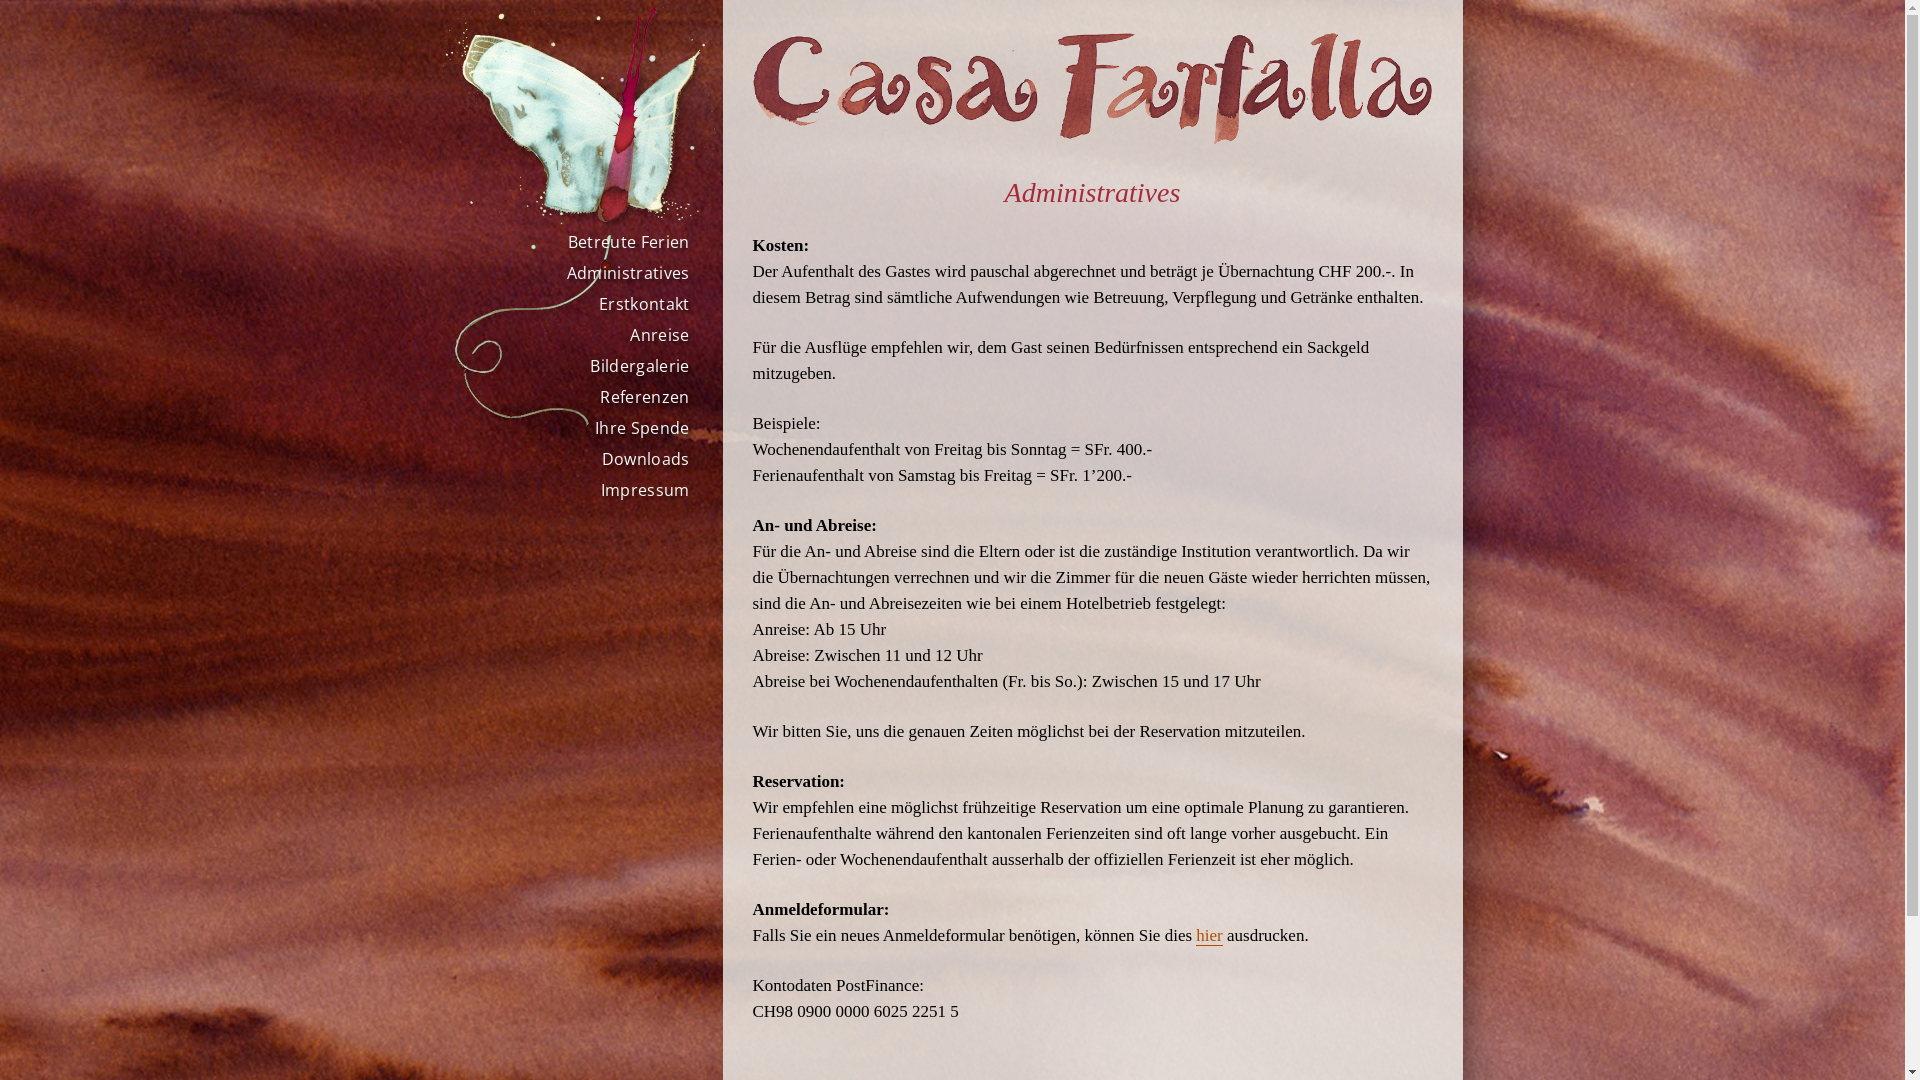 Image resolution: width=1920 pixels, height=1080 pixels. What do you see at coordinates (1209, 936) in the screenshot?
I see `hier` at bounding box center [1209, 936].